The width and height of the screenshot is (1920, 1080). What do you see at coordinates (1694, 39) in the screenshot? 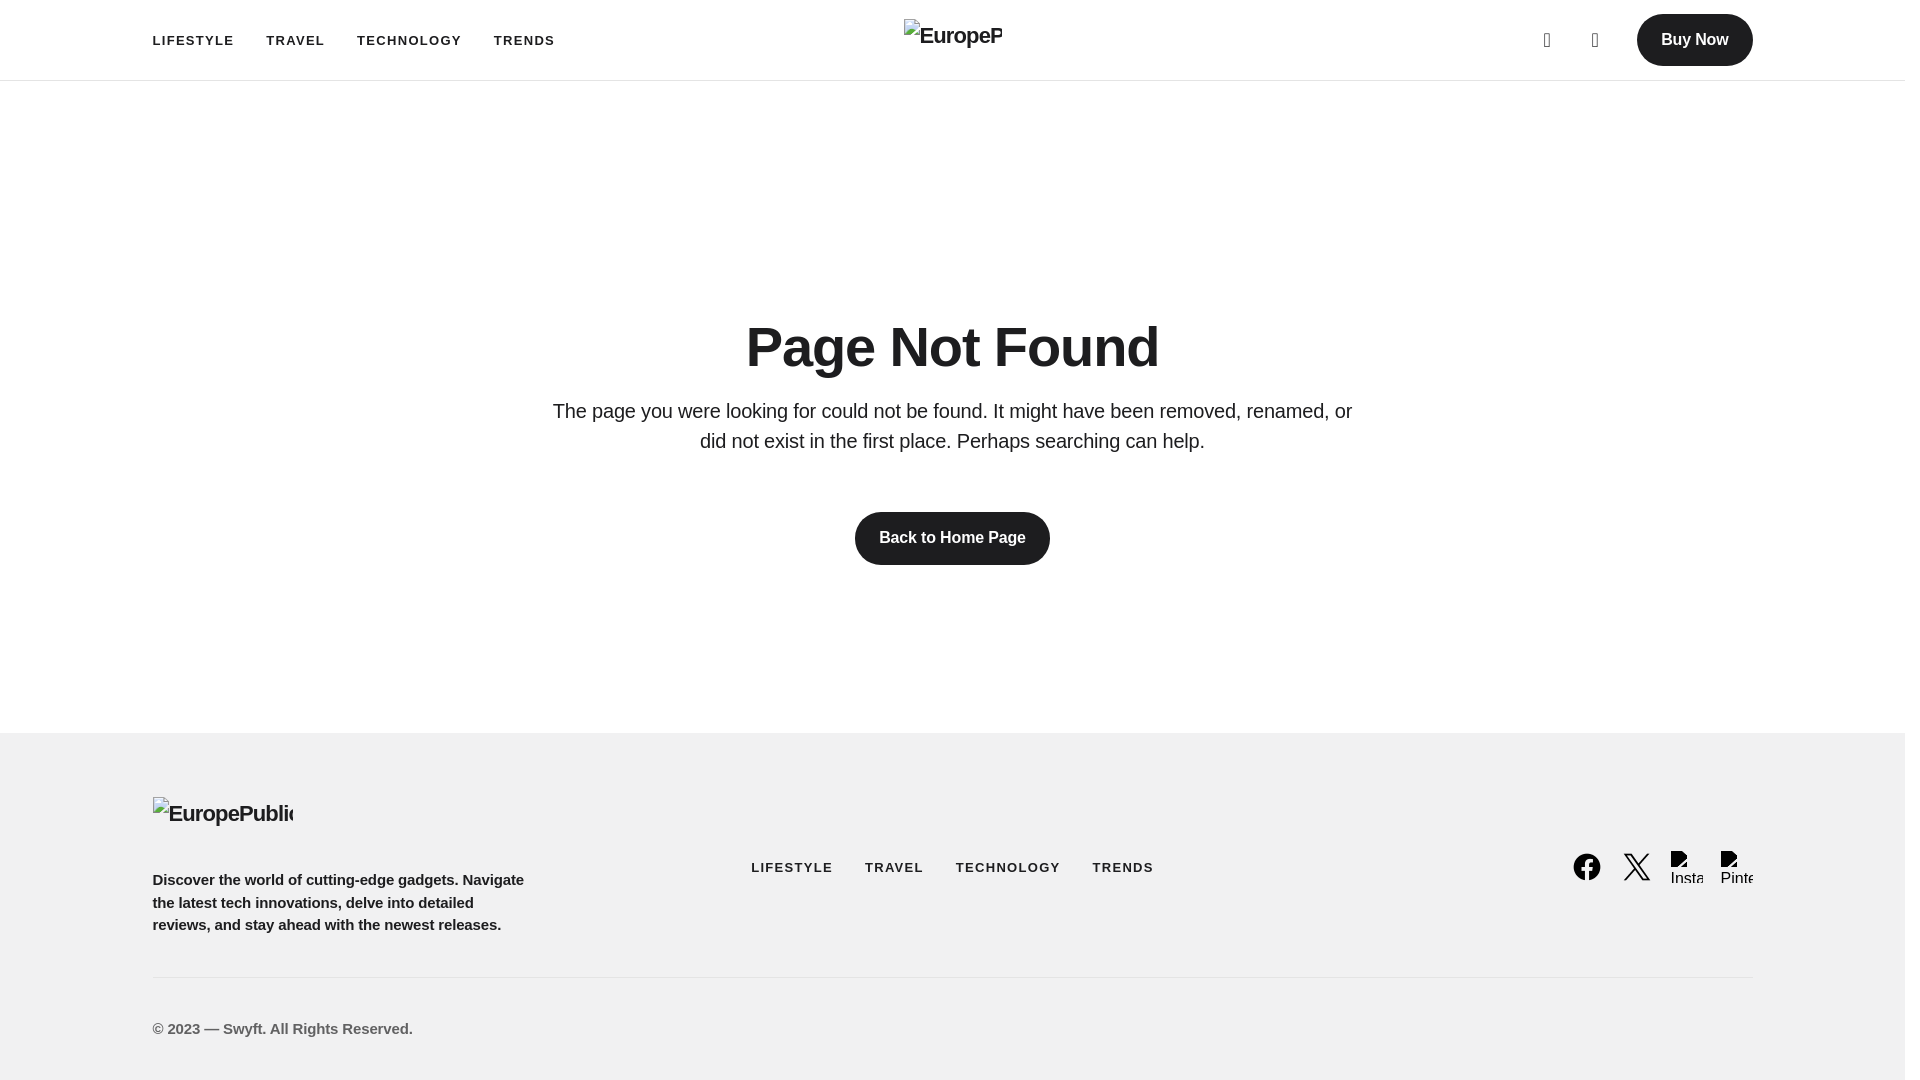
I see `Buy Now` at bounding box center [1694, 39].